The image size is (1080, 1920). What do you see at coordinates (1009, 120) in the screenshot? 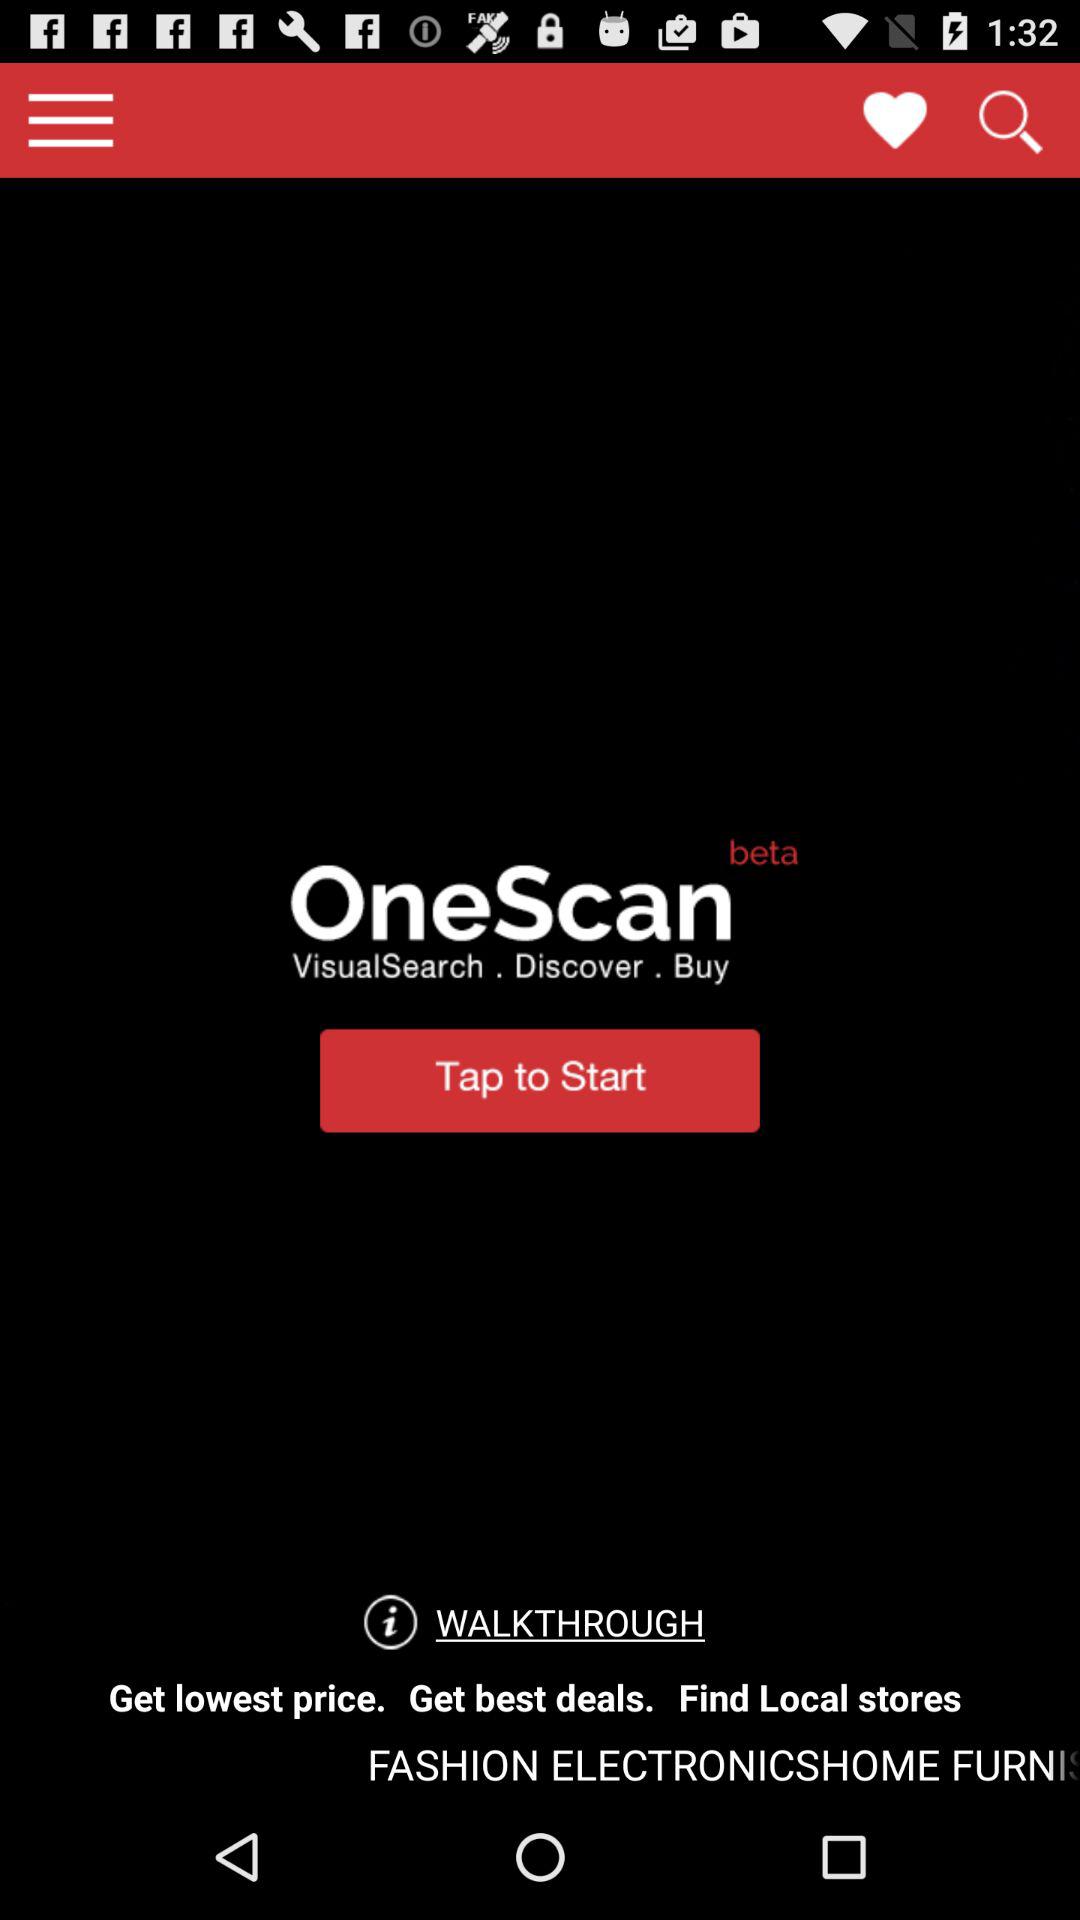
I see `zoom` at bounding box center [1009, 120].